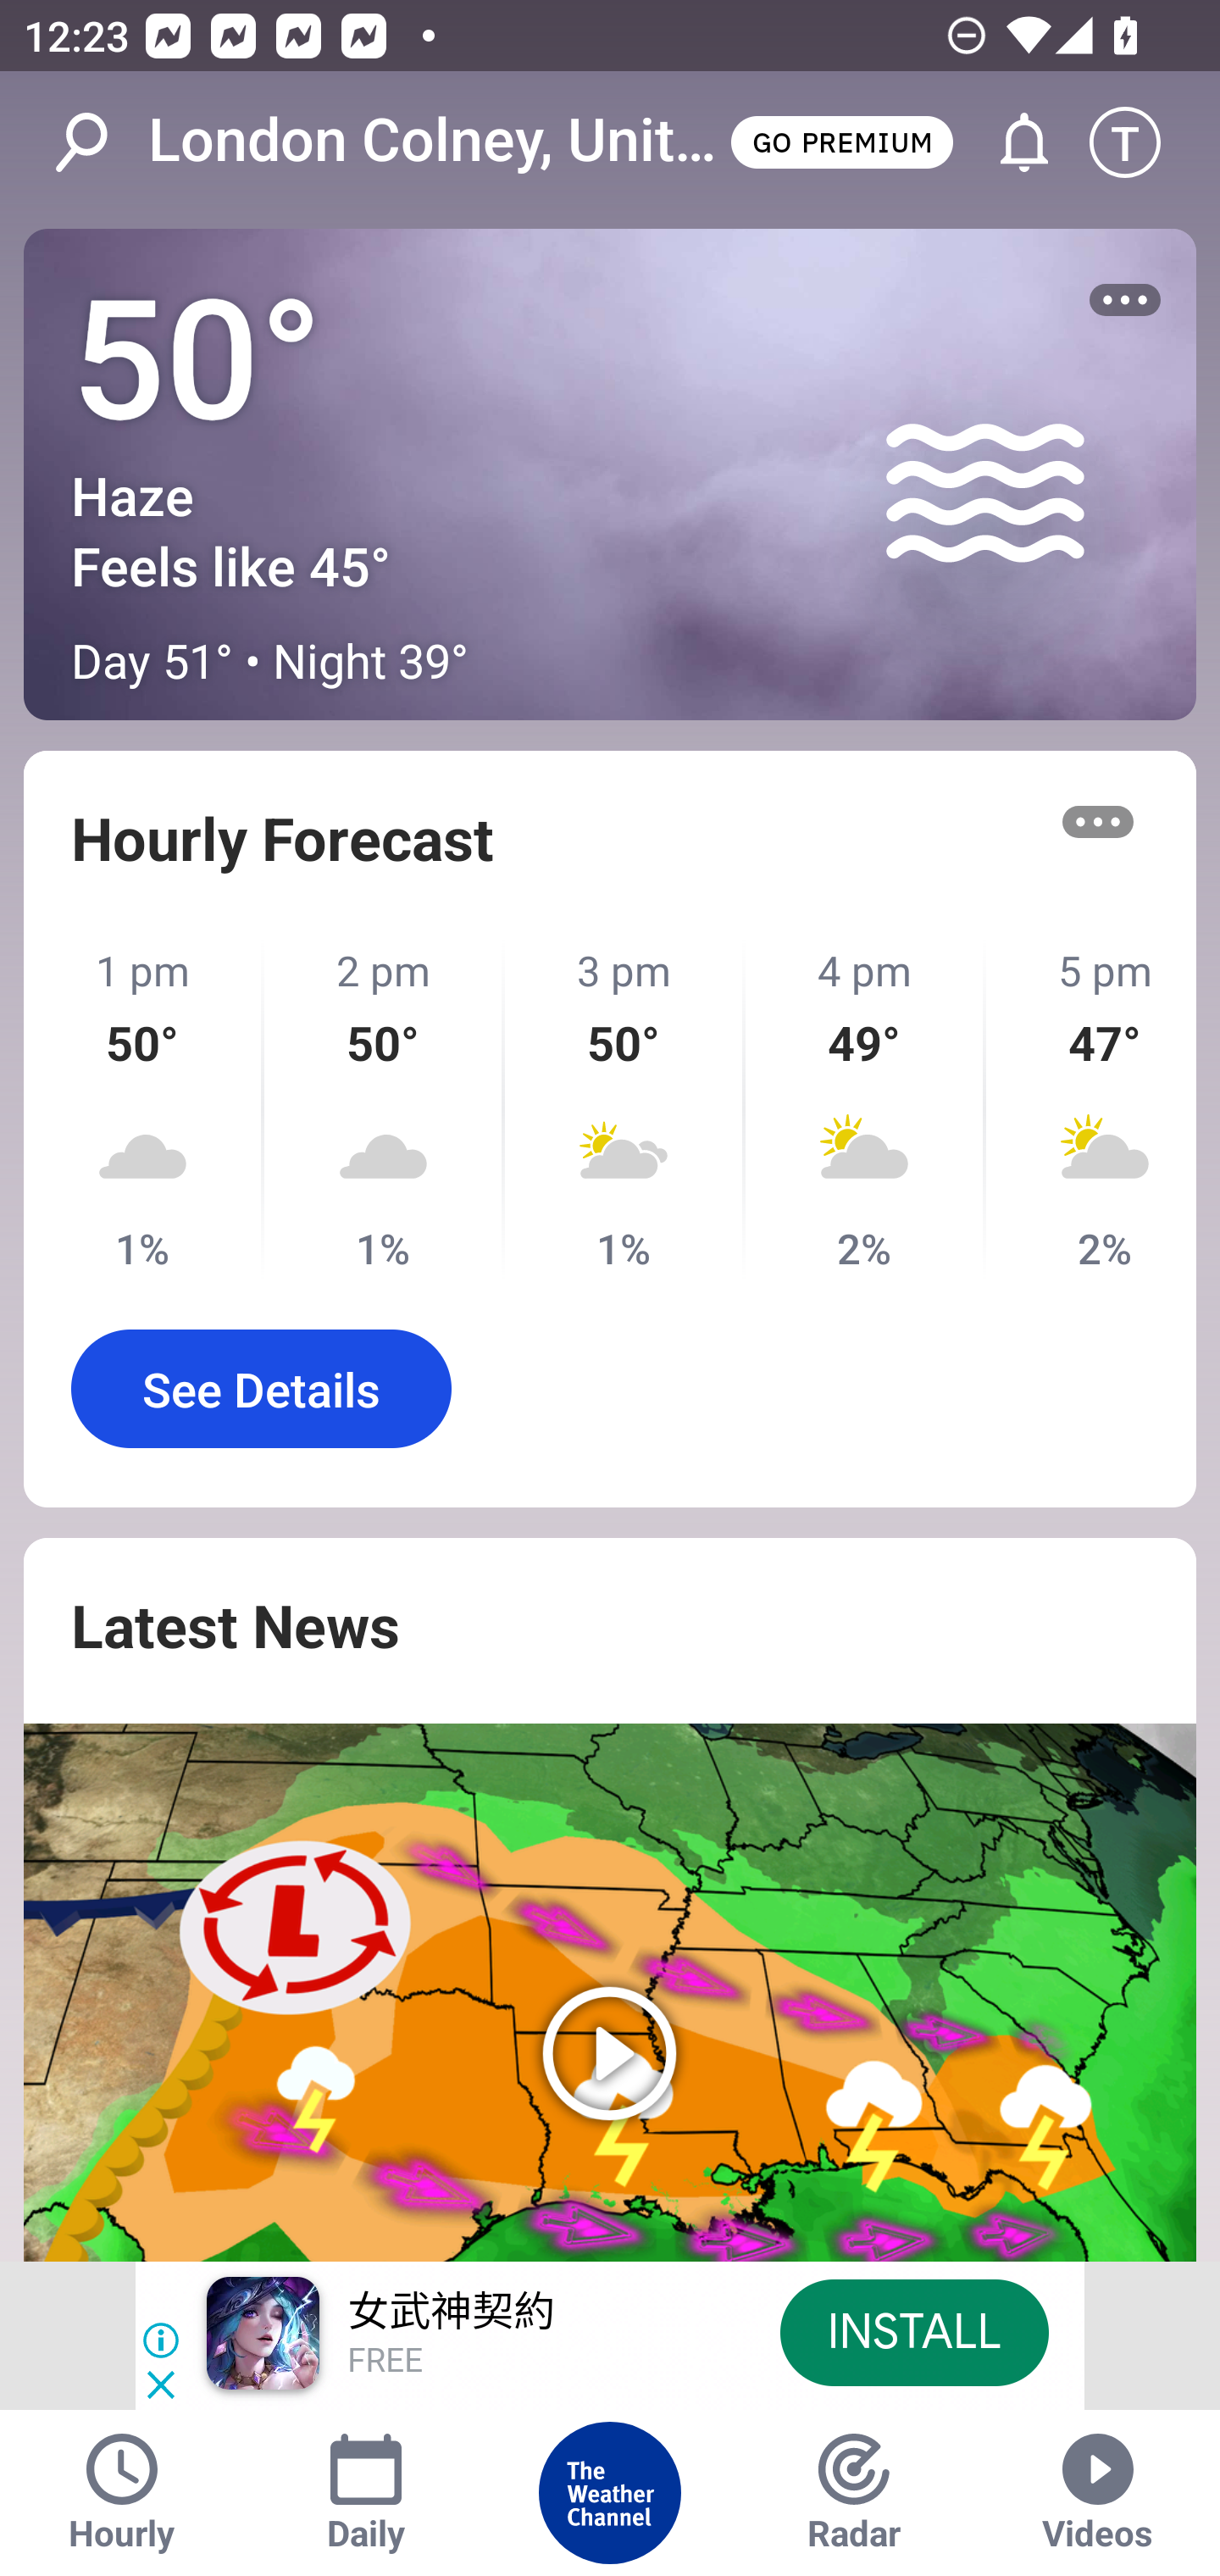  What do you see at coordinates (1098, 2493) in the screenshot?
I see `Videos Tab Videos` at bounding box center [1098, 2493].